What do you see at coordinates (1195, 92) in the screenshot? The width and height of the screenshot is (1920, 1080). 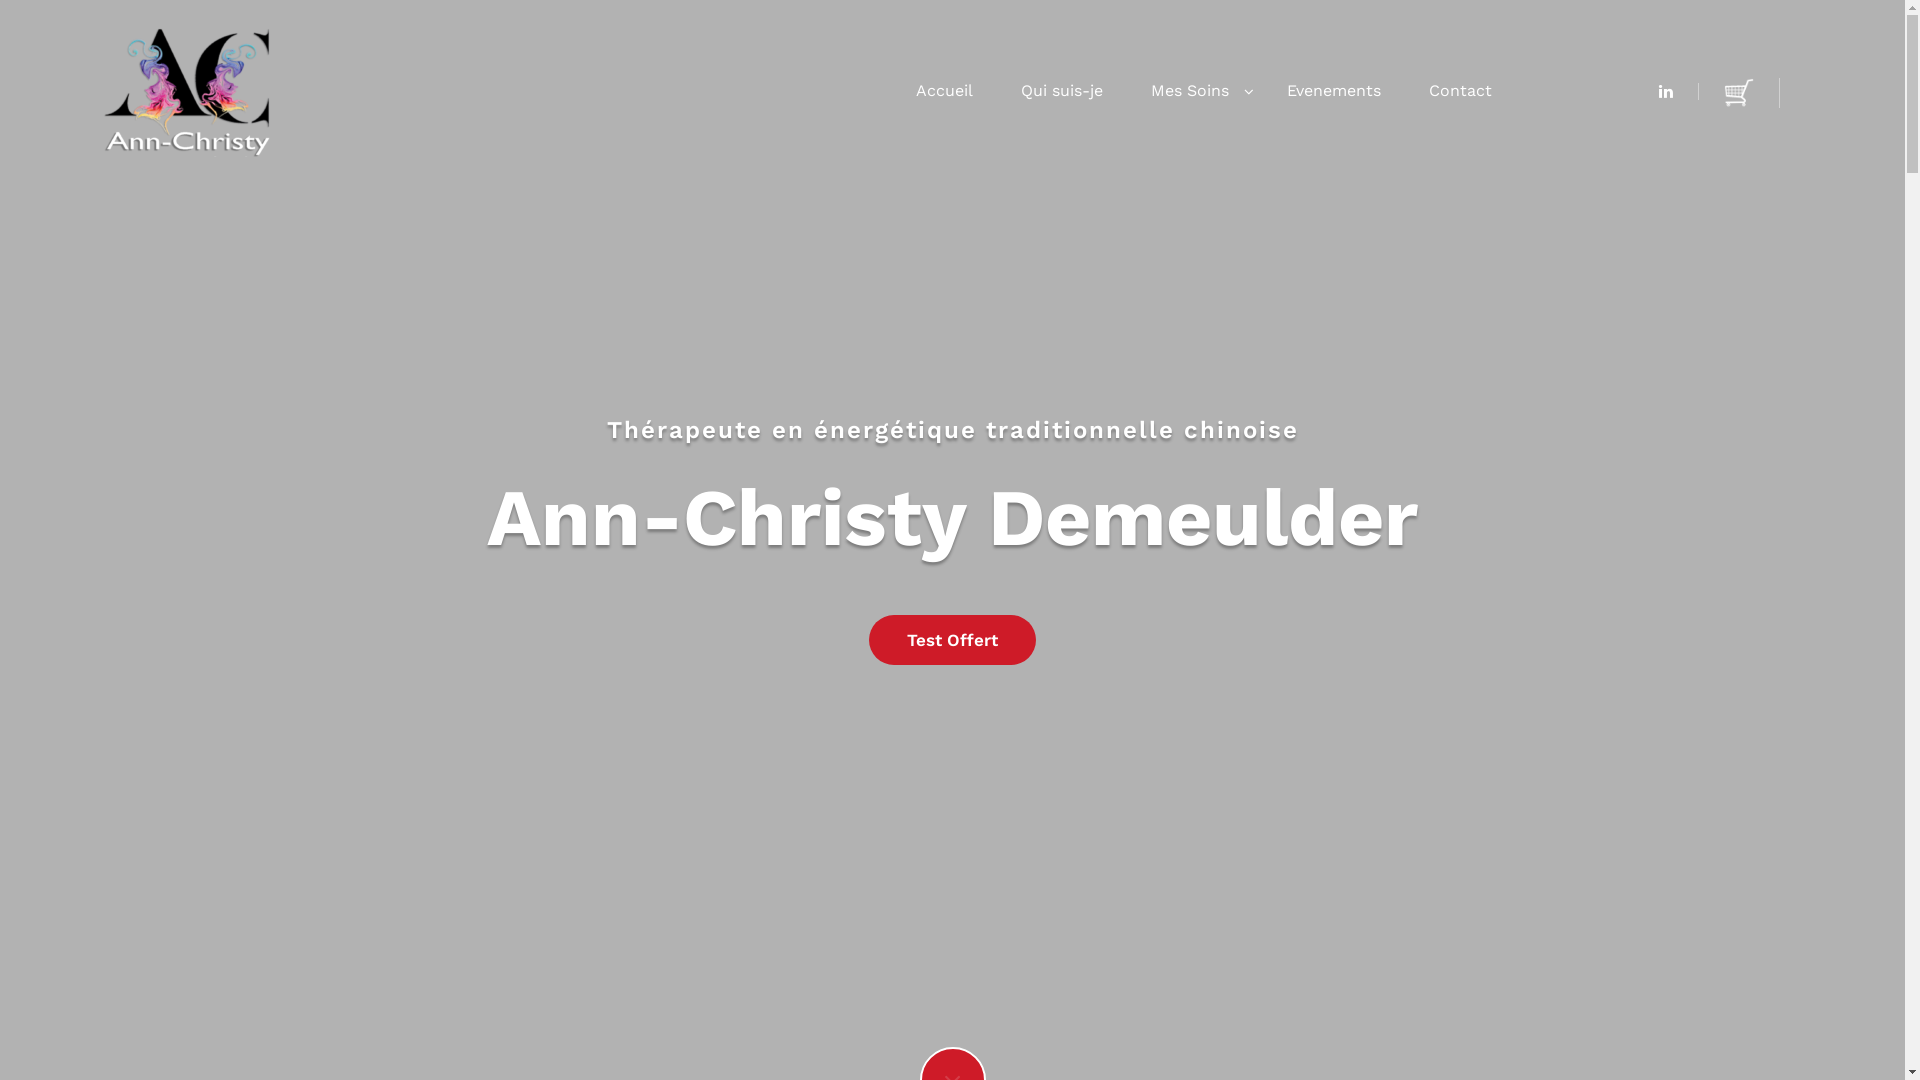 I see `Mes Soins` at bounding box center [1195, 92].